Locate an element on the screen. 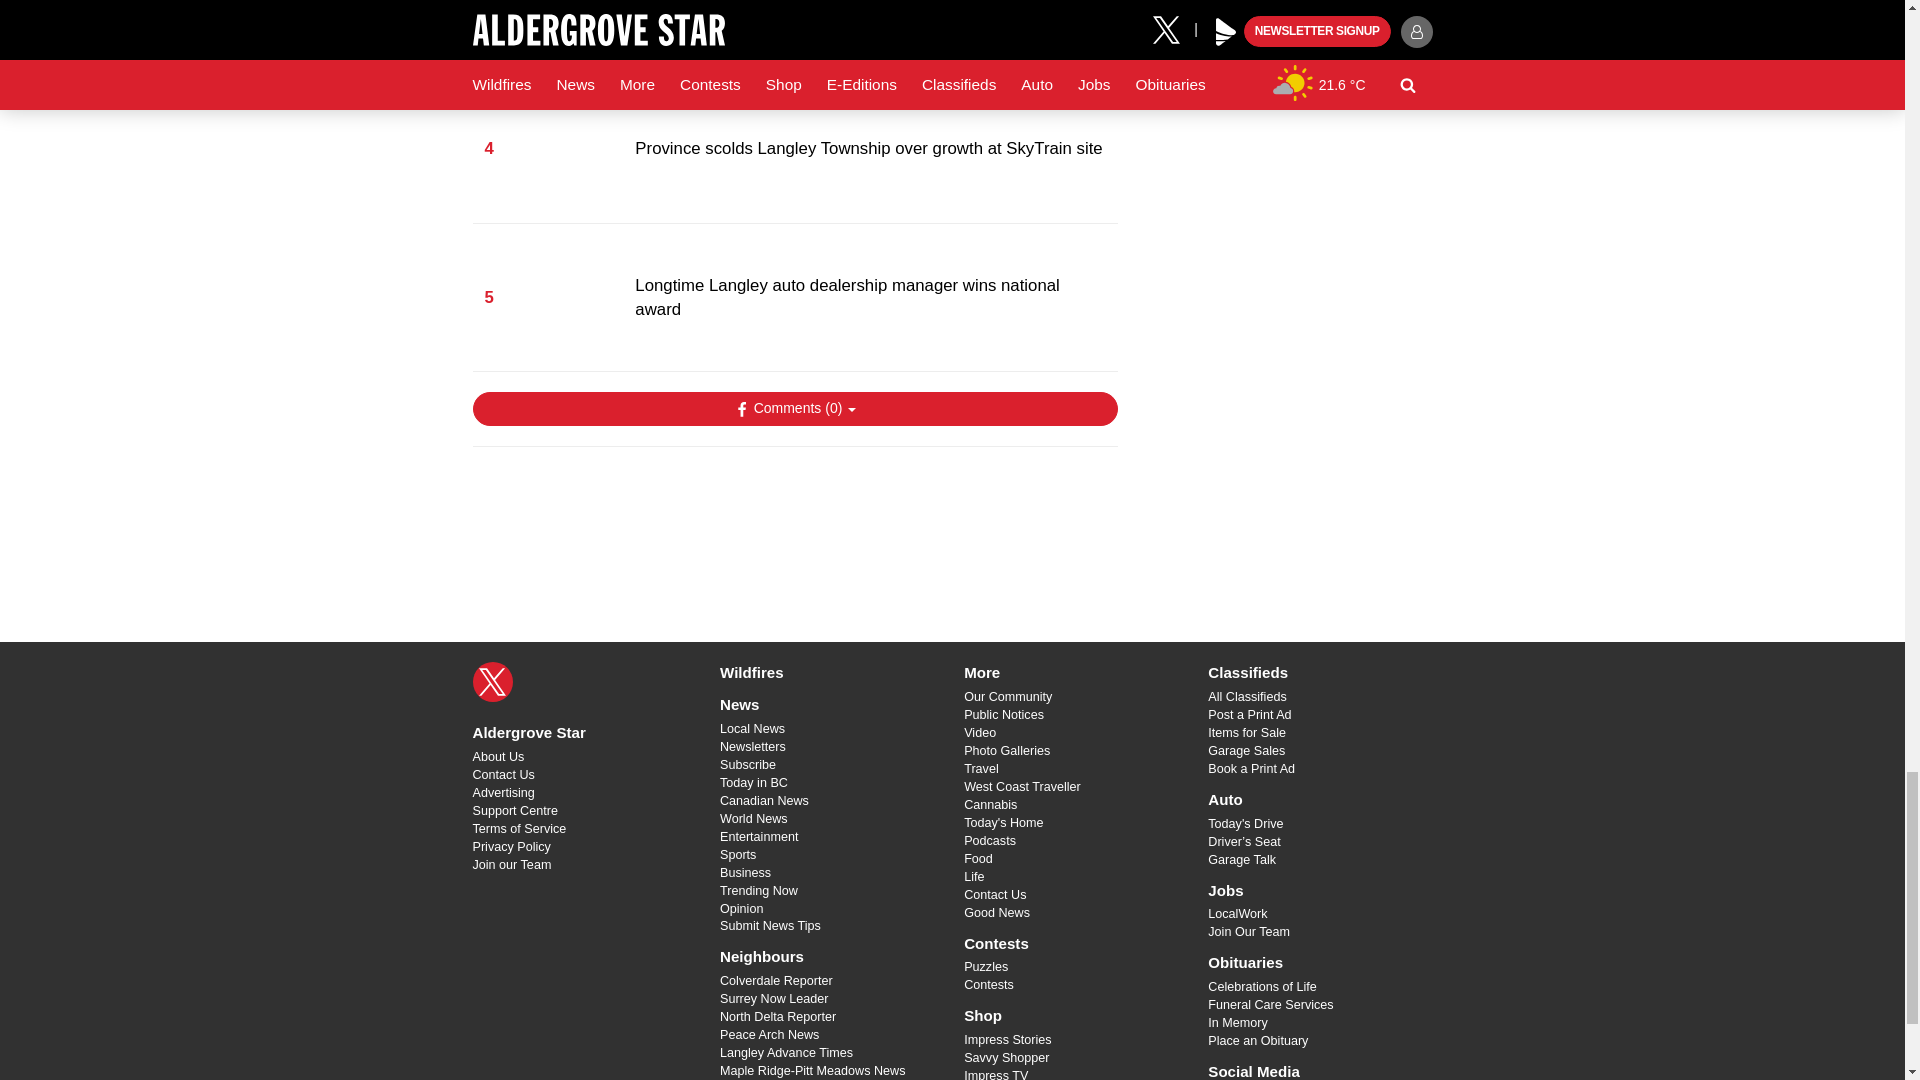 The image size is (1920, 1080). Show Comments is located at coordinates (794, 408).